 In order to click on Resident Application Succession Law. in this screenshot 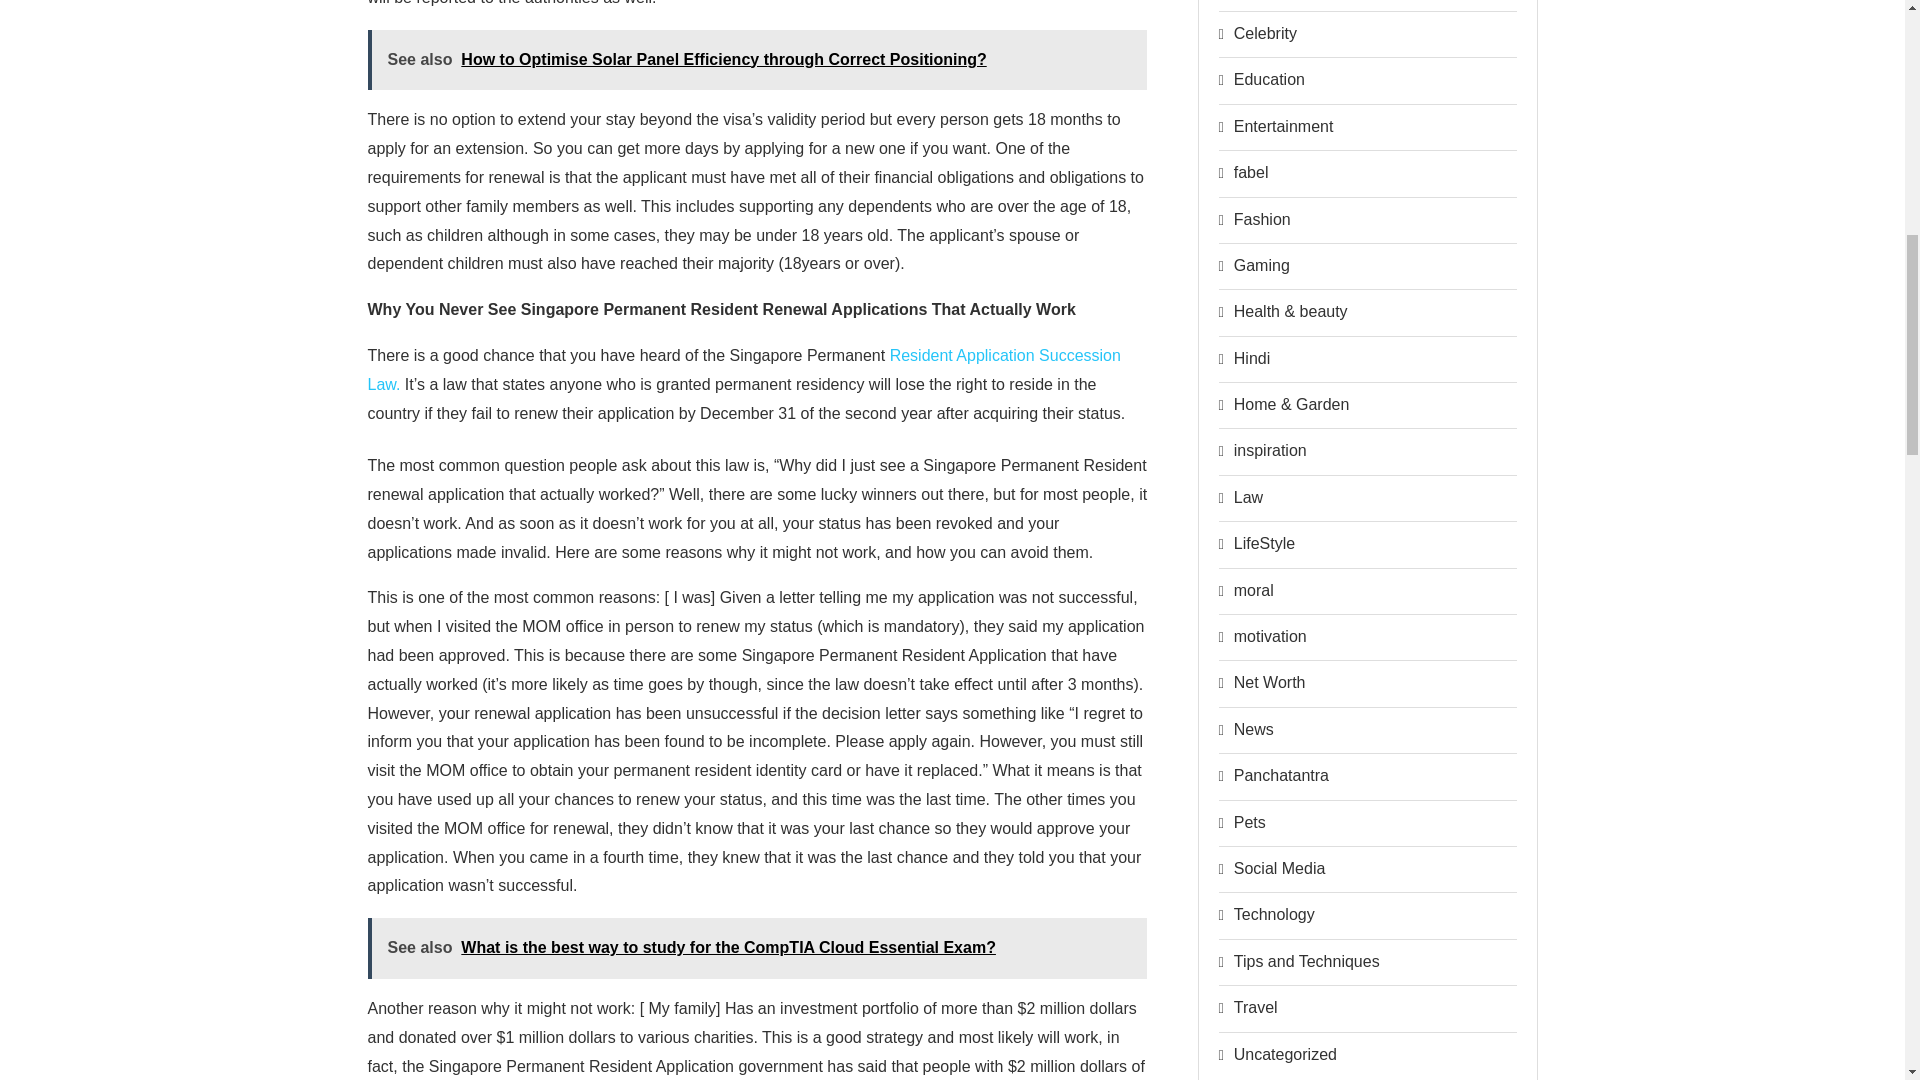, I will do `click(744, 370)`.